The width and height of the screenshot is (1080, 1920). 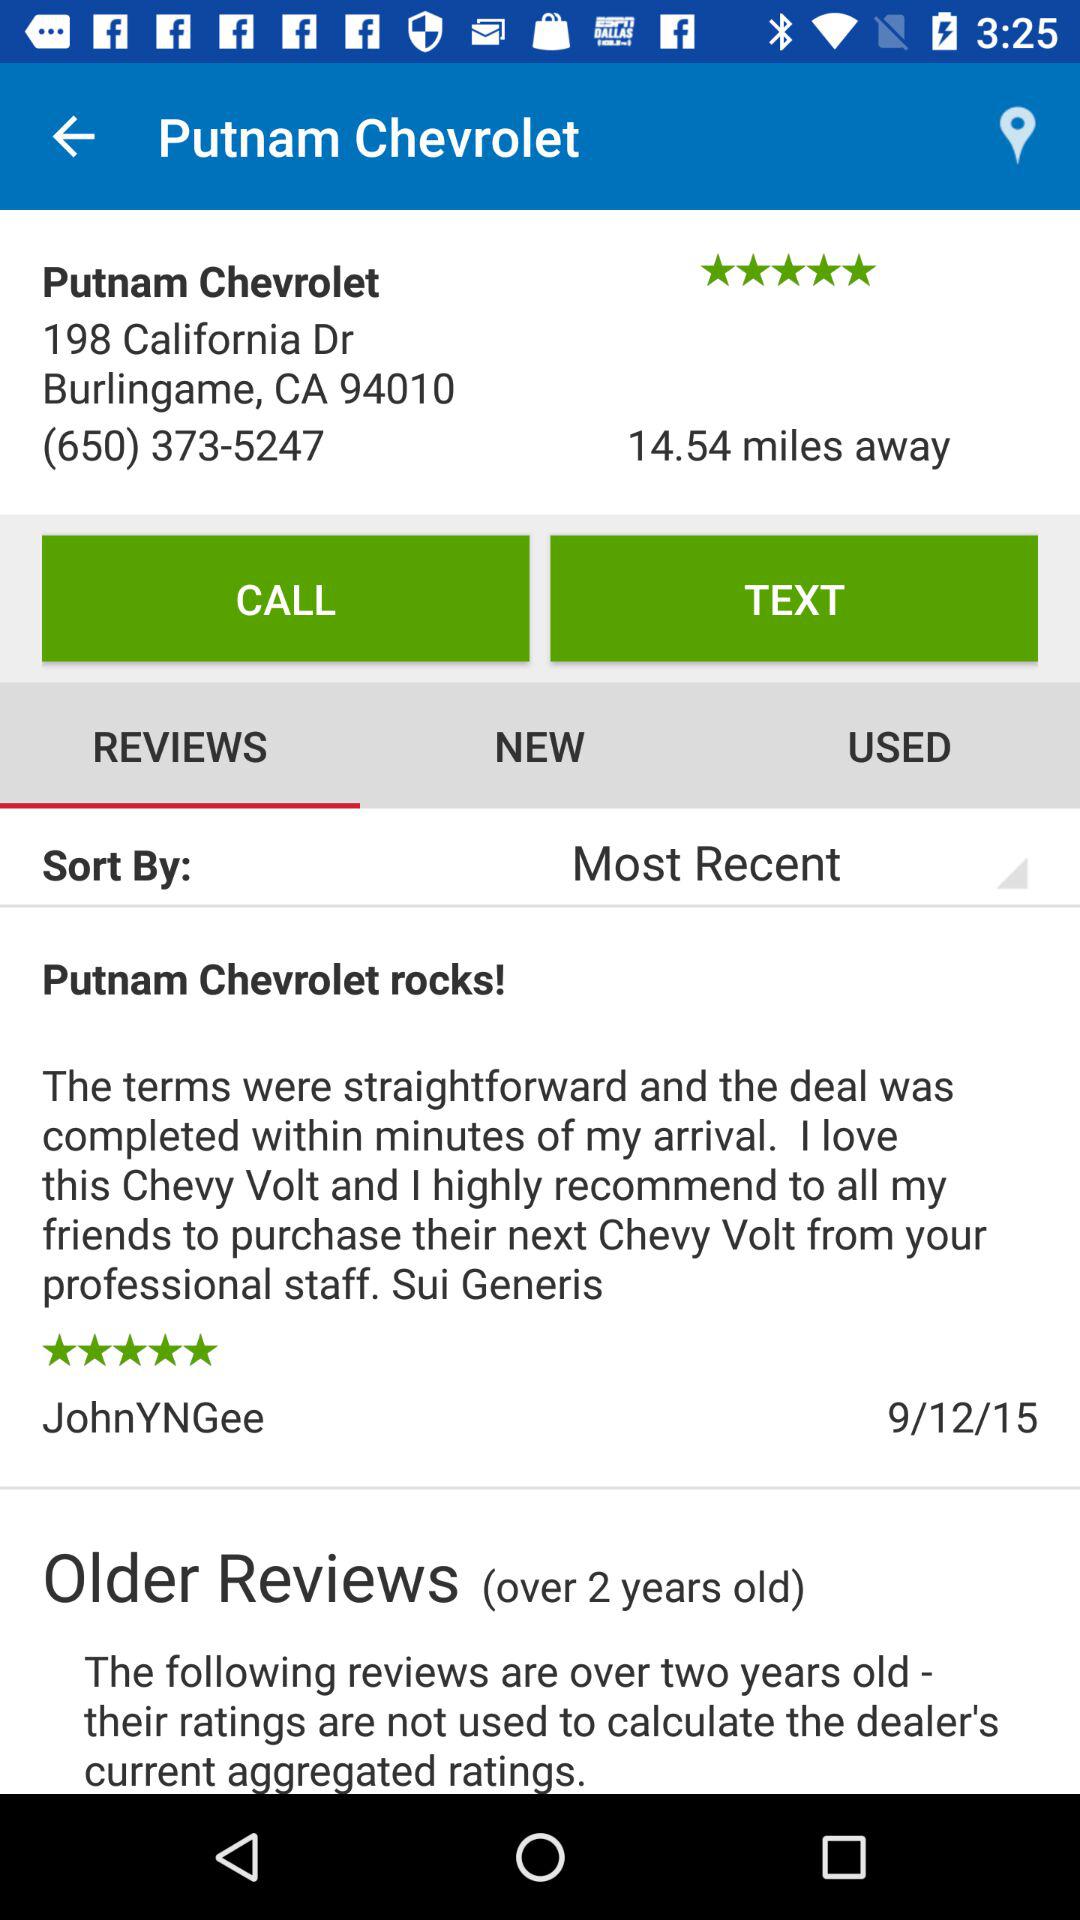 What do you see at coordinates (286, 598) in the screenshot?
I see `tap the item next to text` at bounding box center [286, 598].